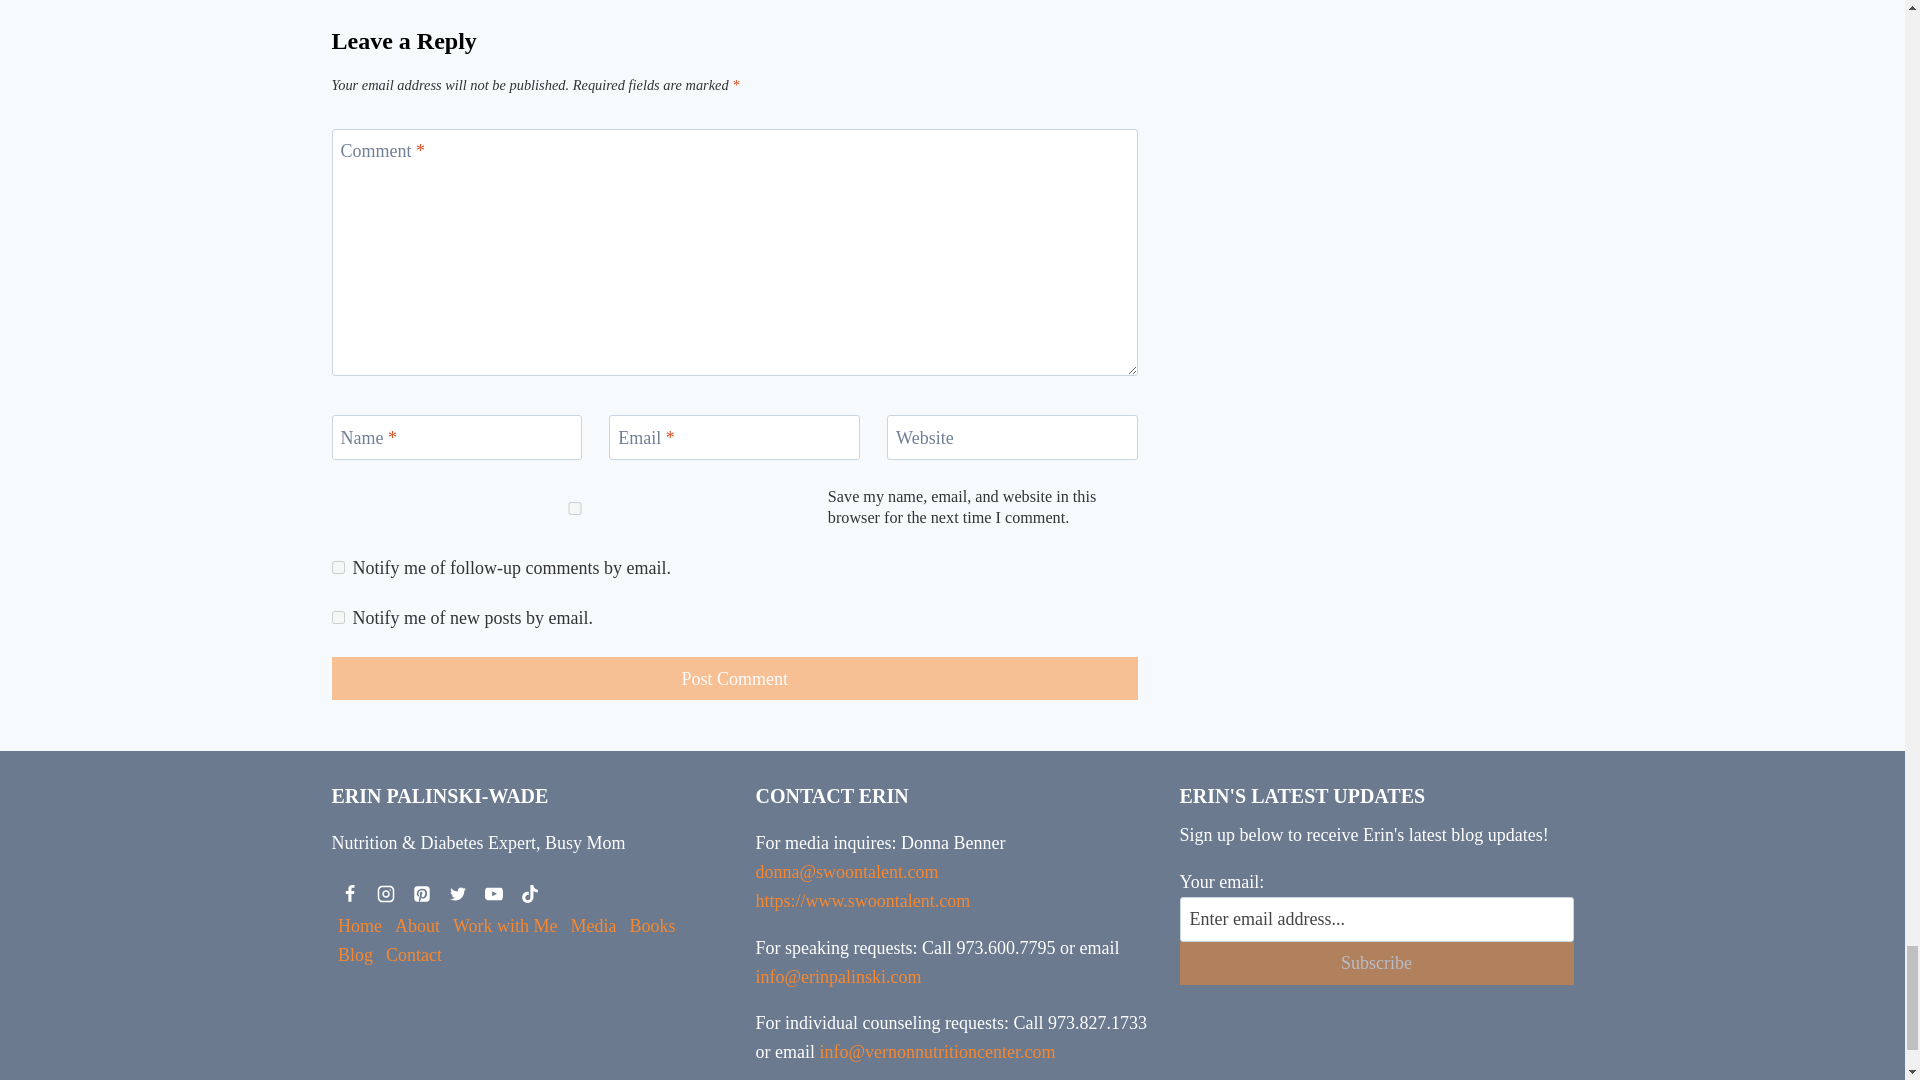 The width and height of the screenshot is (1920, 1080). What do you see at coordinates (1377, 919) in the screenshot?
I see `Enter email address...` at bounding box center [1377, 919].